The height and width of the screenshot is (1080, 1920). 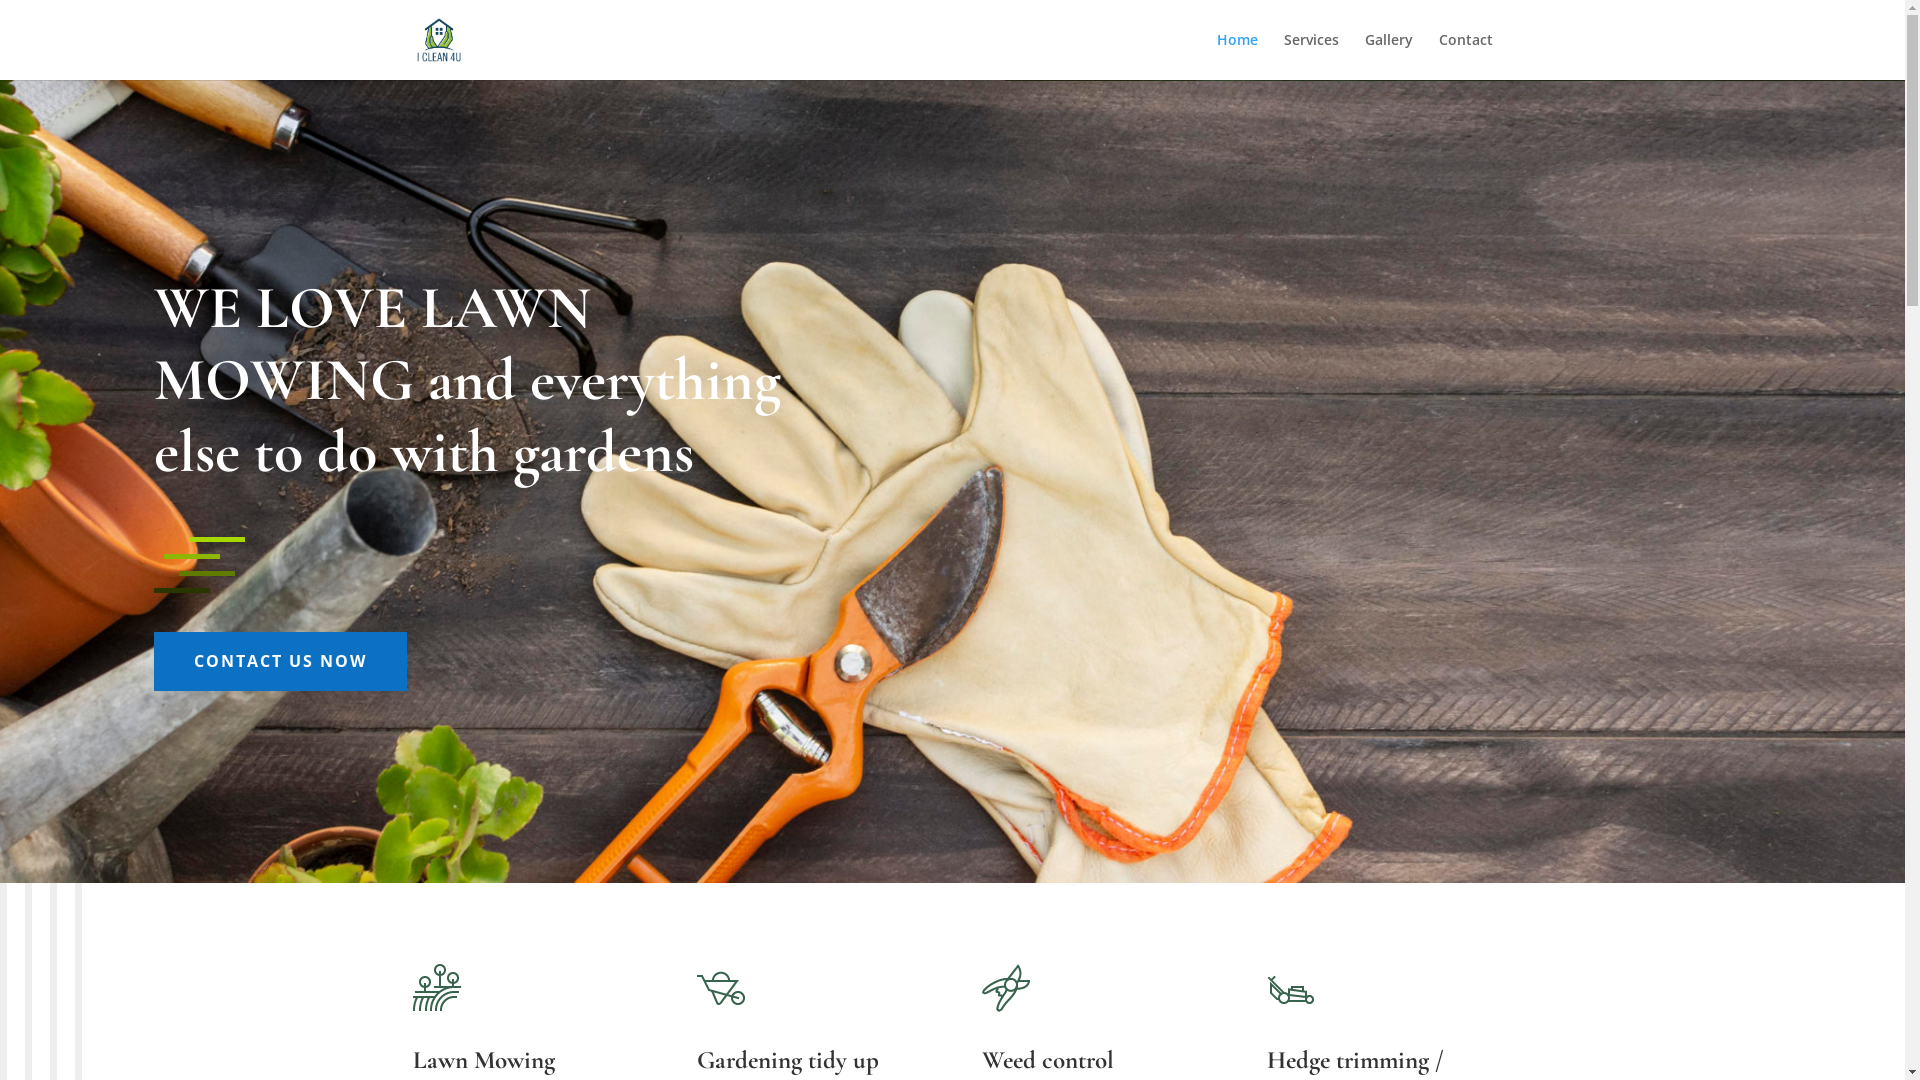 I want to click on Contact, so click(x=1465, y=56).